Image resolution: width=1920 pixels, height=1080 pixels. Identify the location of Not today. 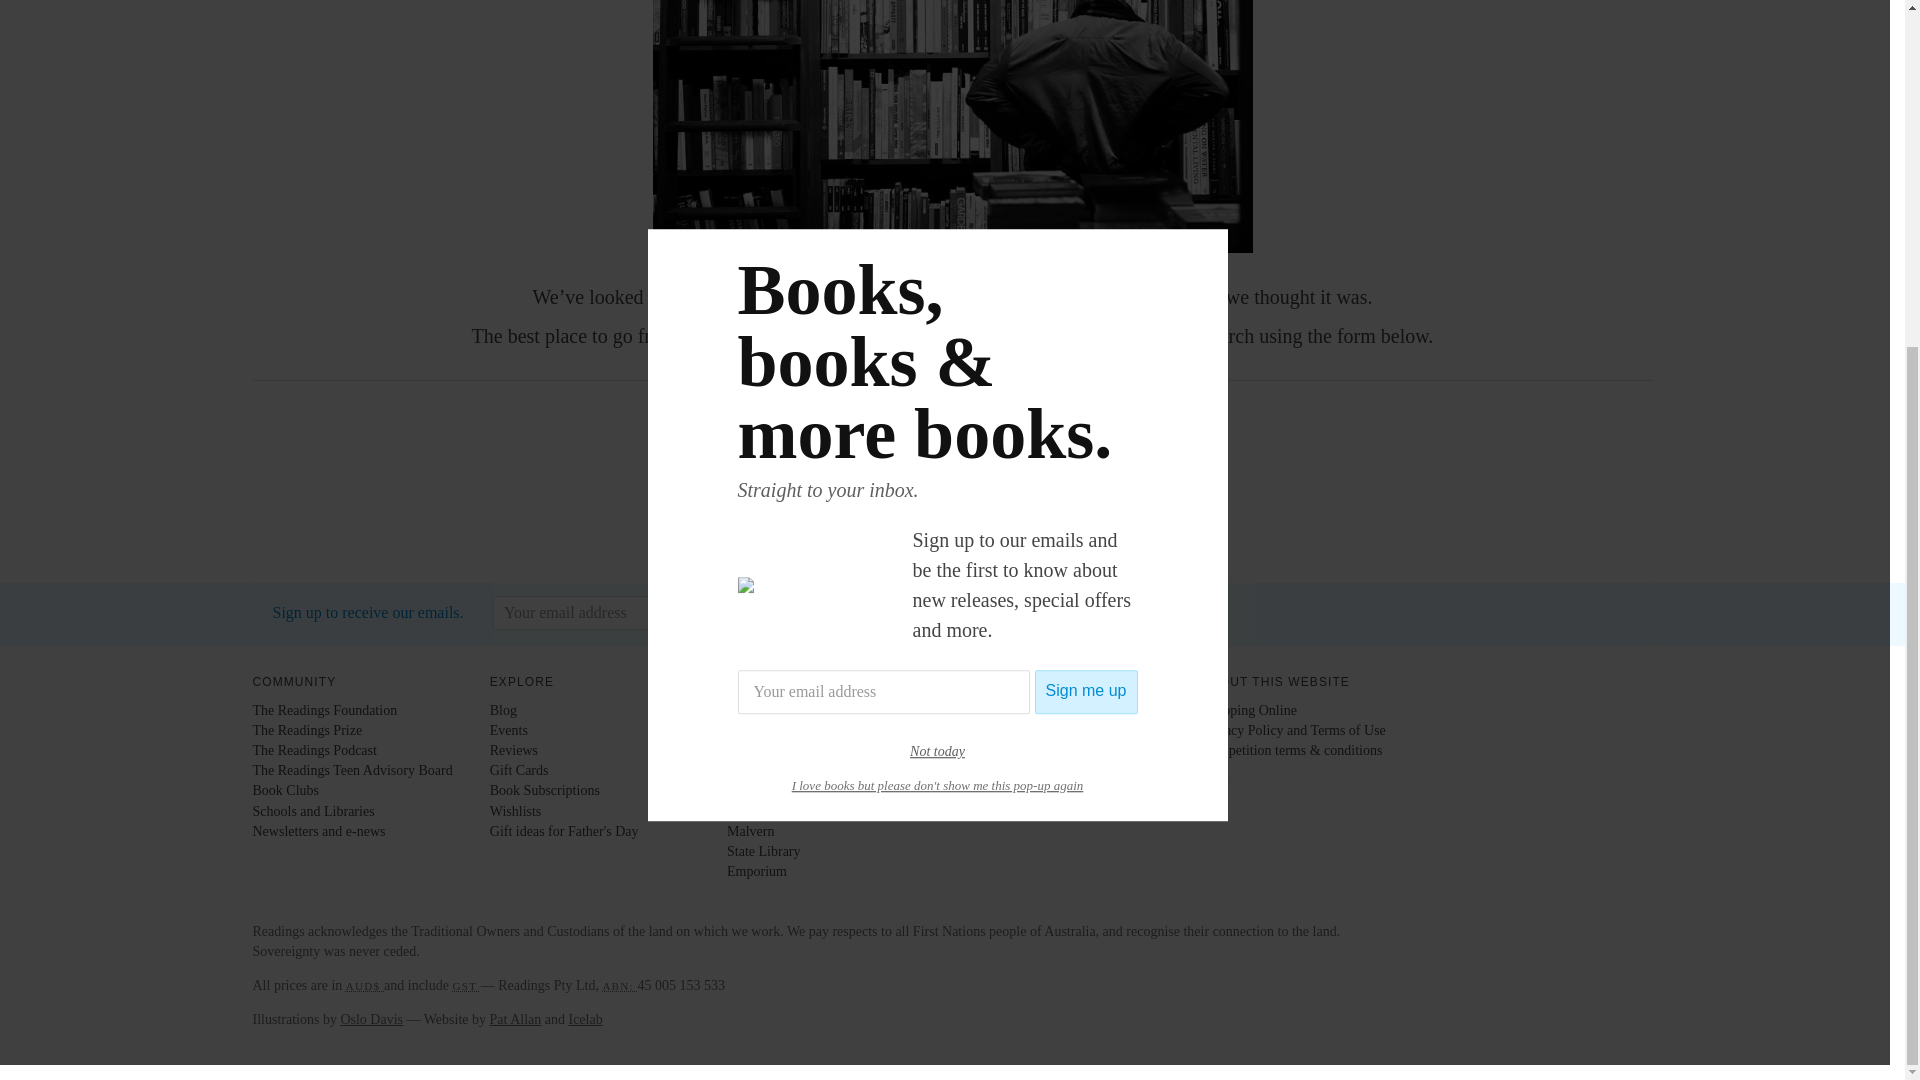
(938, 254).